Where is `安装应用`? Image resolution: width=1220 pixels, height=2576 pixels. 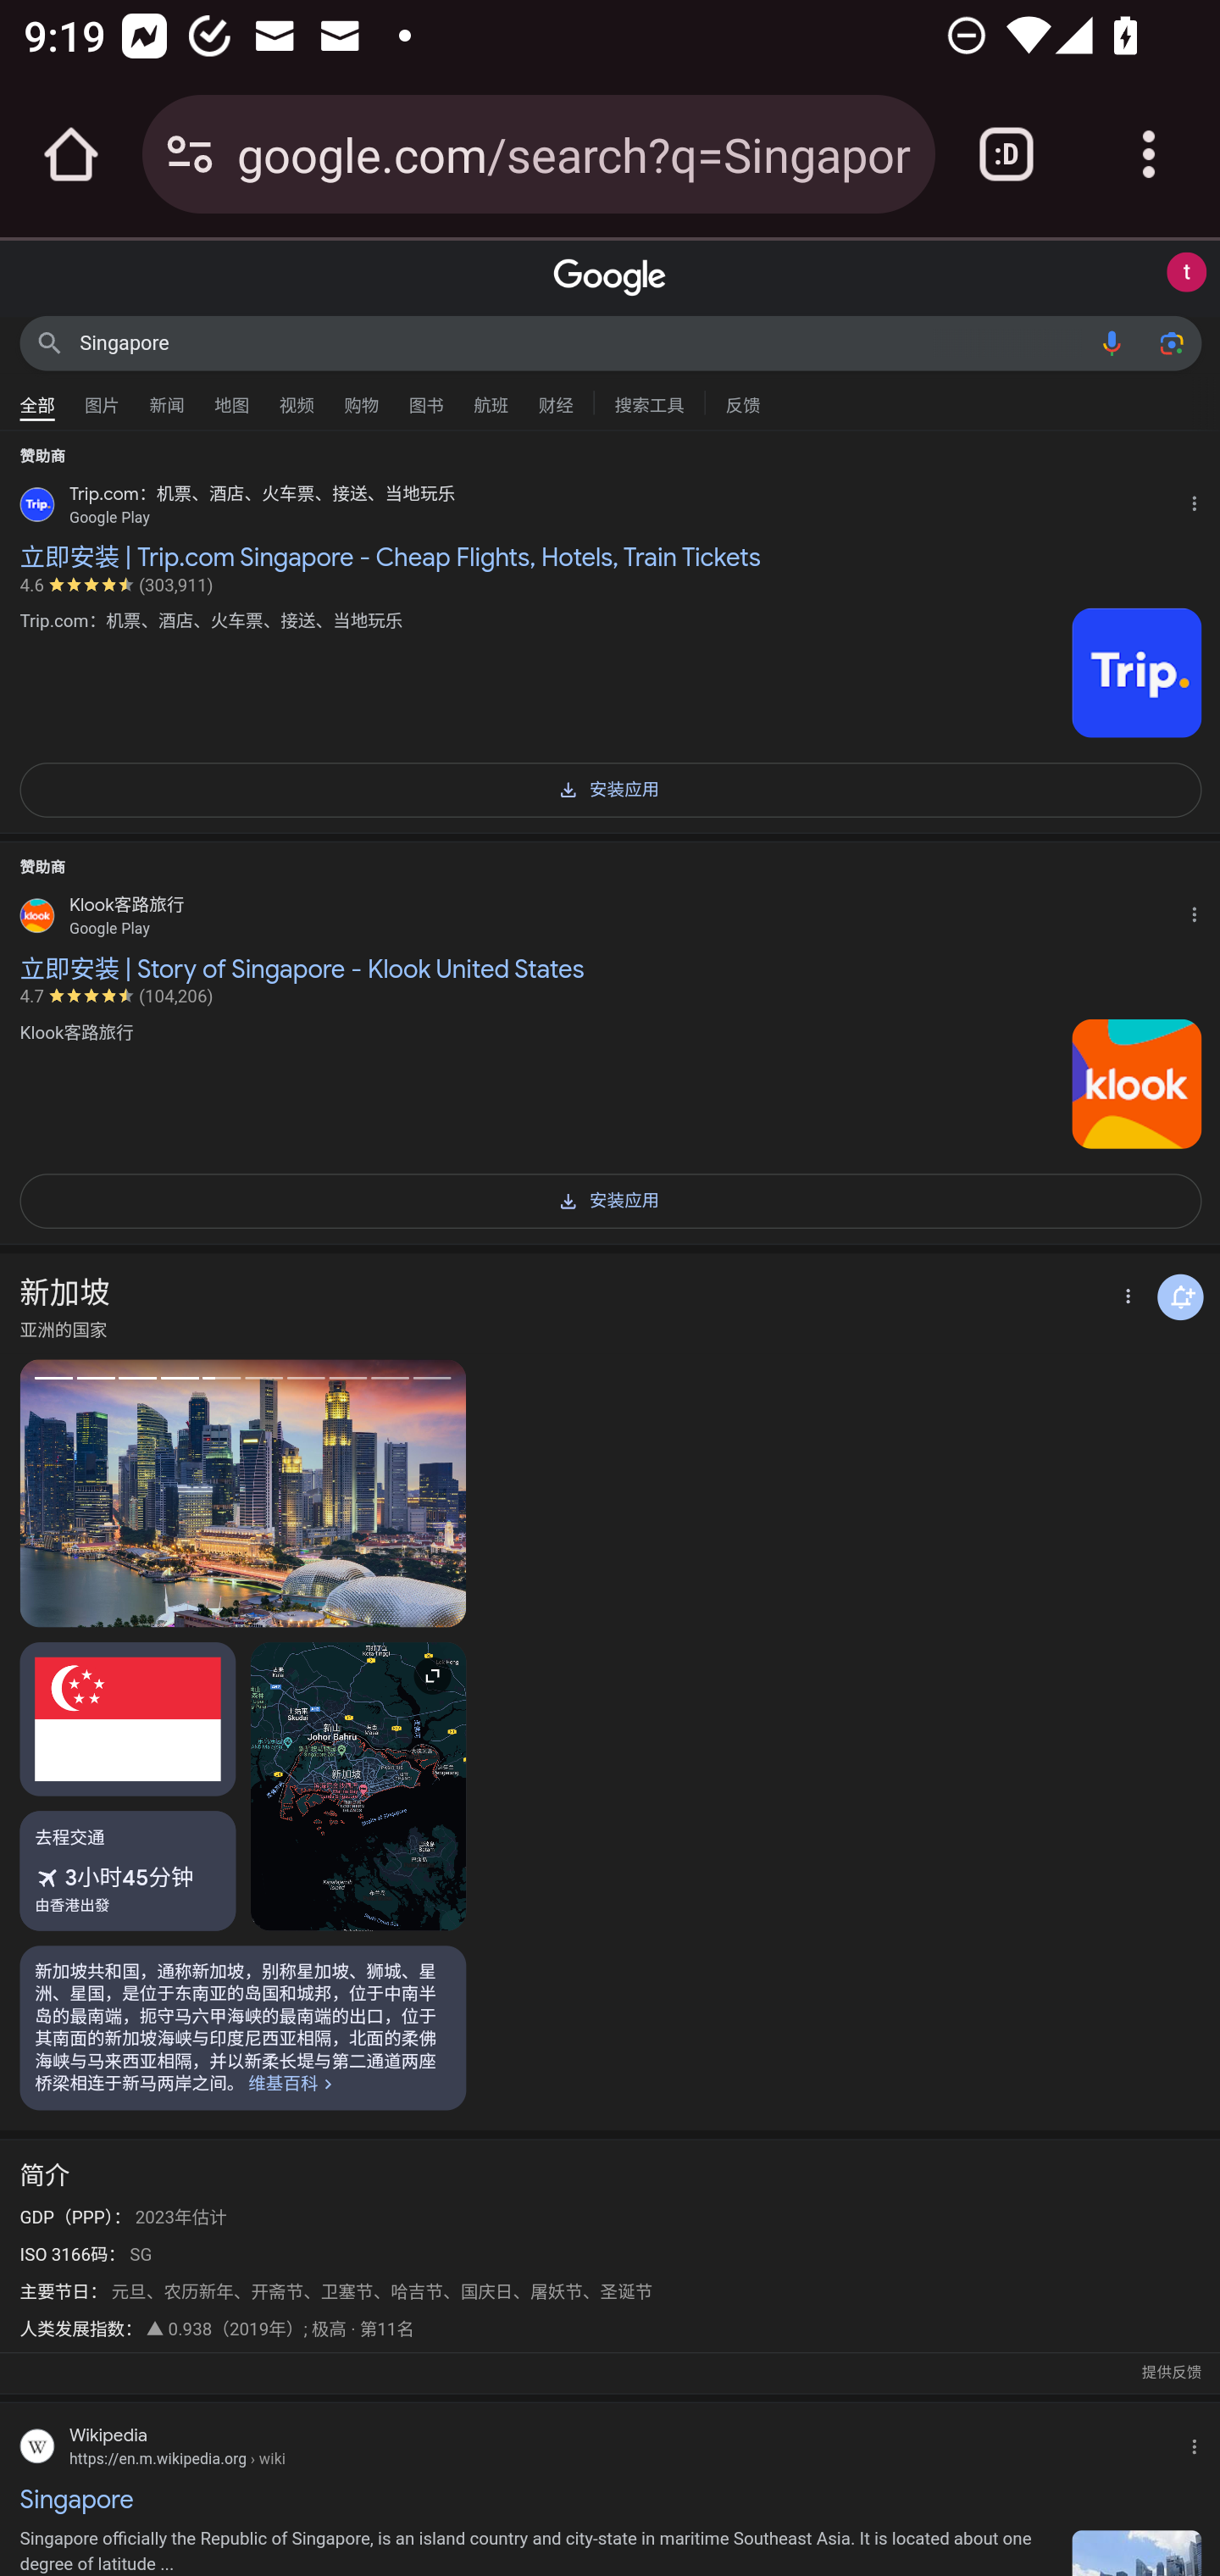
安装应用 is located at coordinates (610, 786).